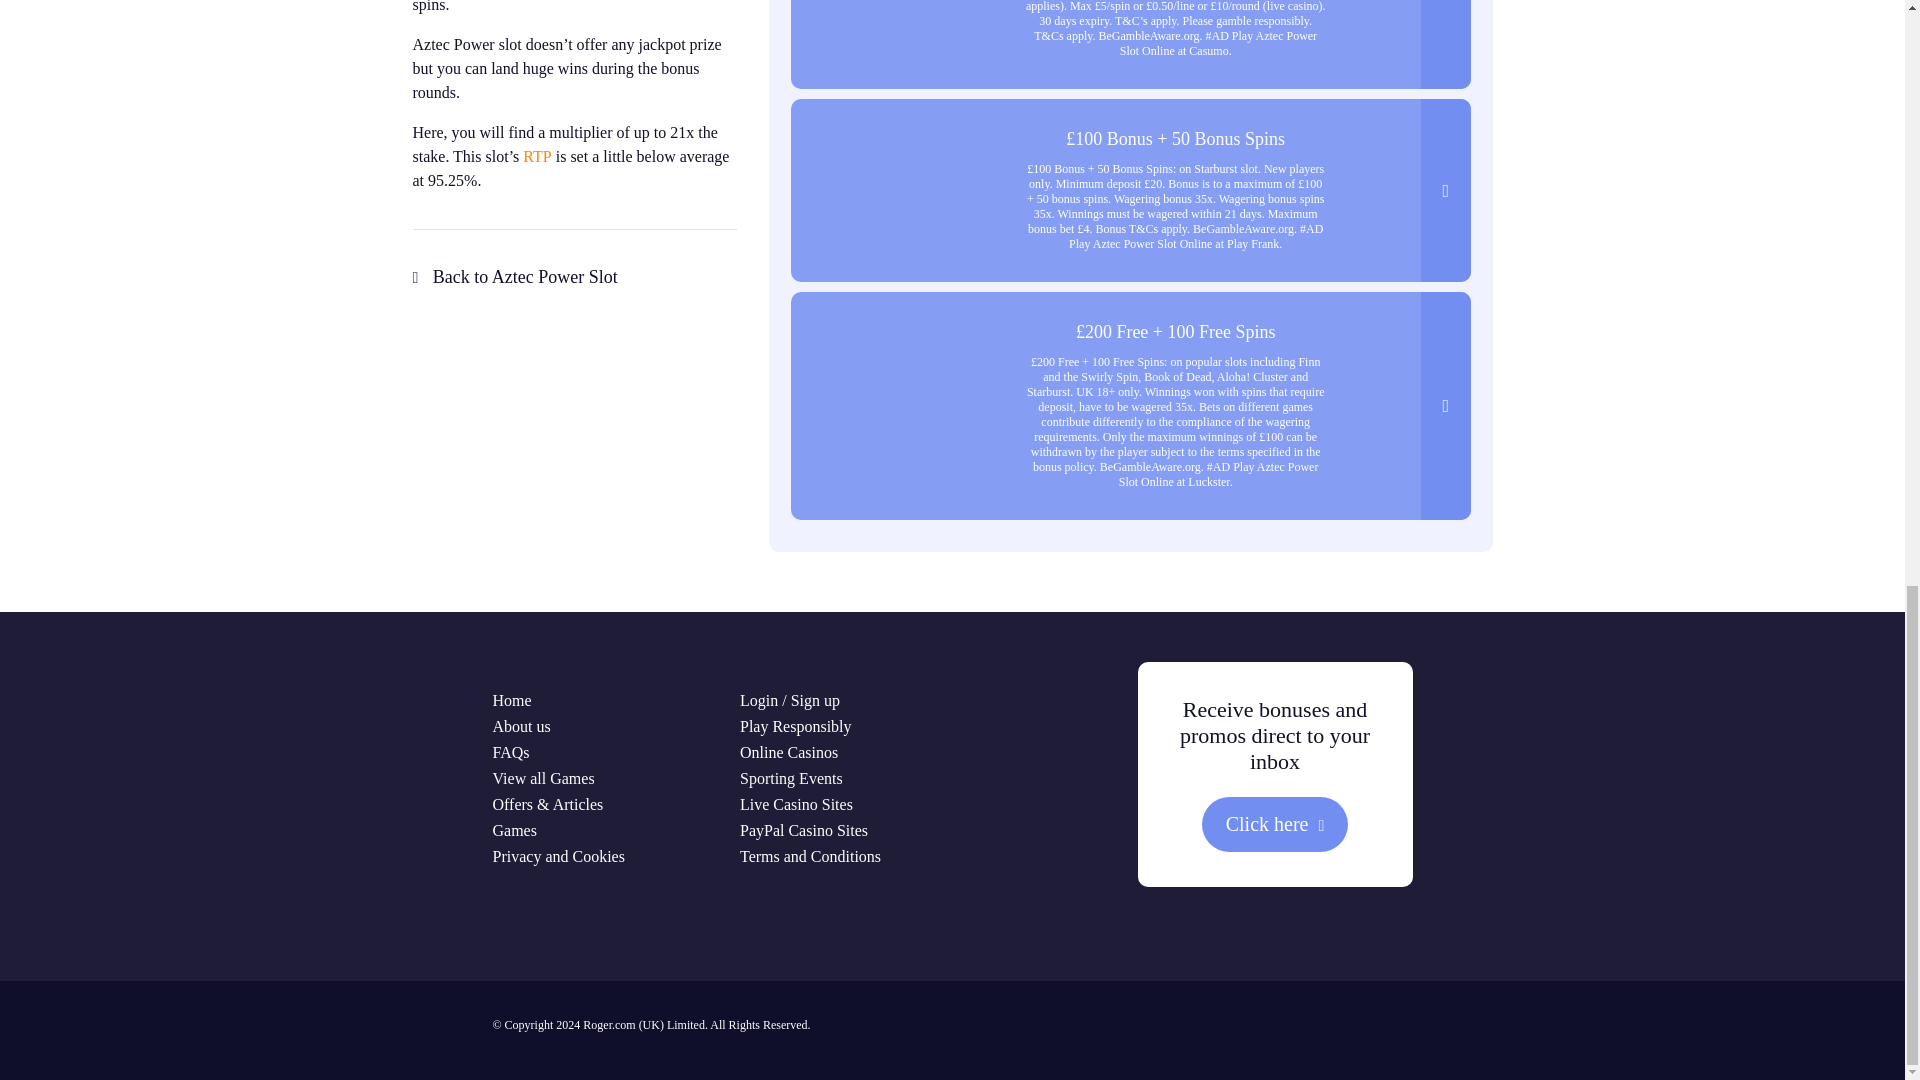  What do you see at coordinates (542, 778) in the screenshot?
I see `View all Games` at bounding box center [542, 778].